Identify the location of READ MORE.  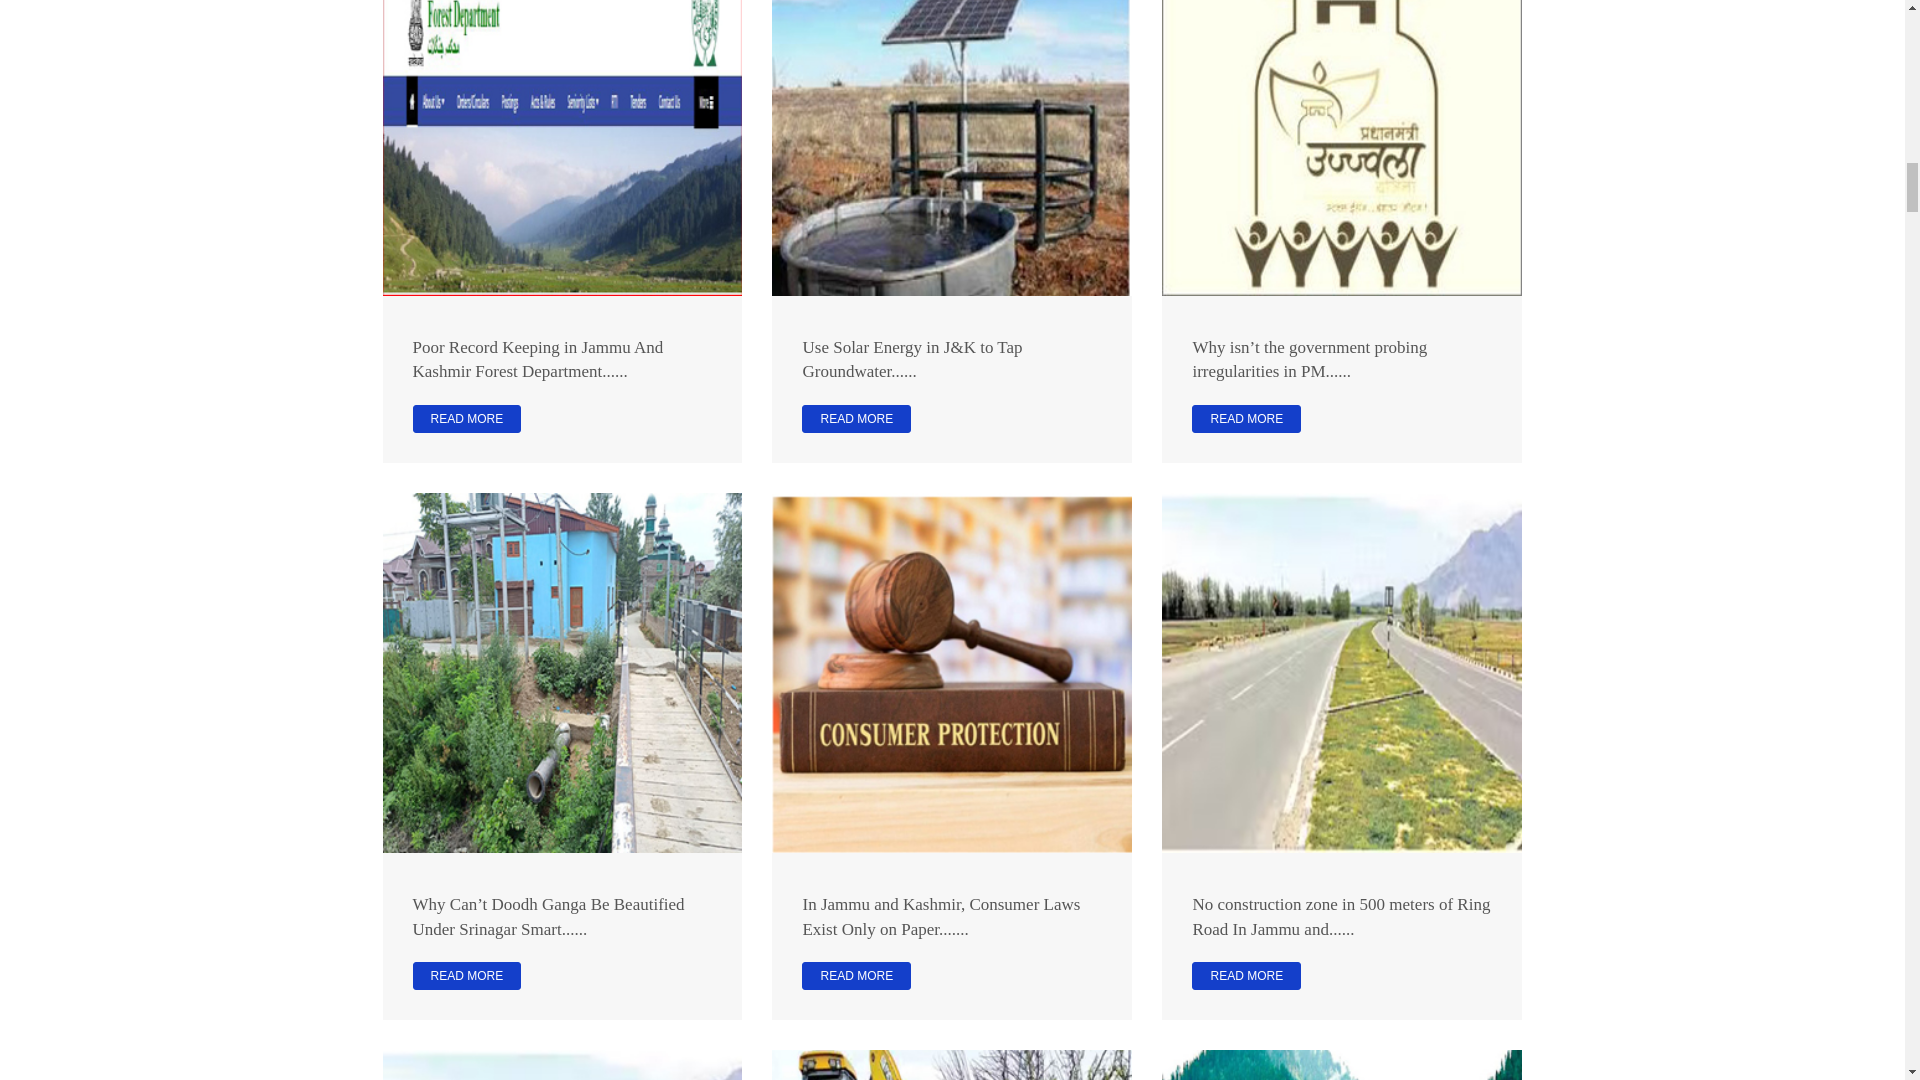
(856, 420).